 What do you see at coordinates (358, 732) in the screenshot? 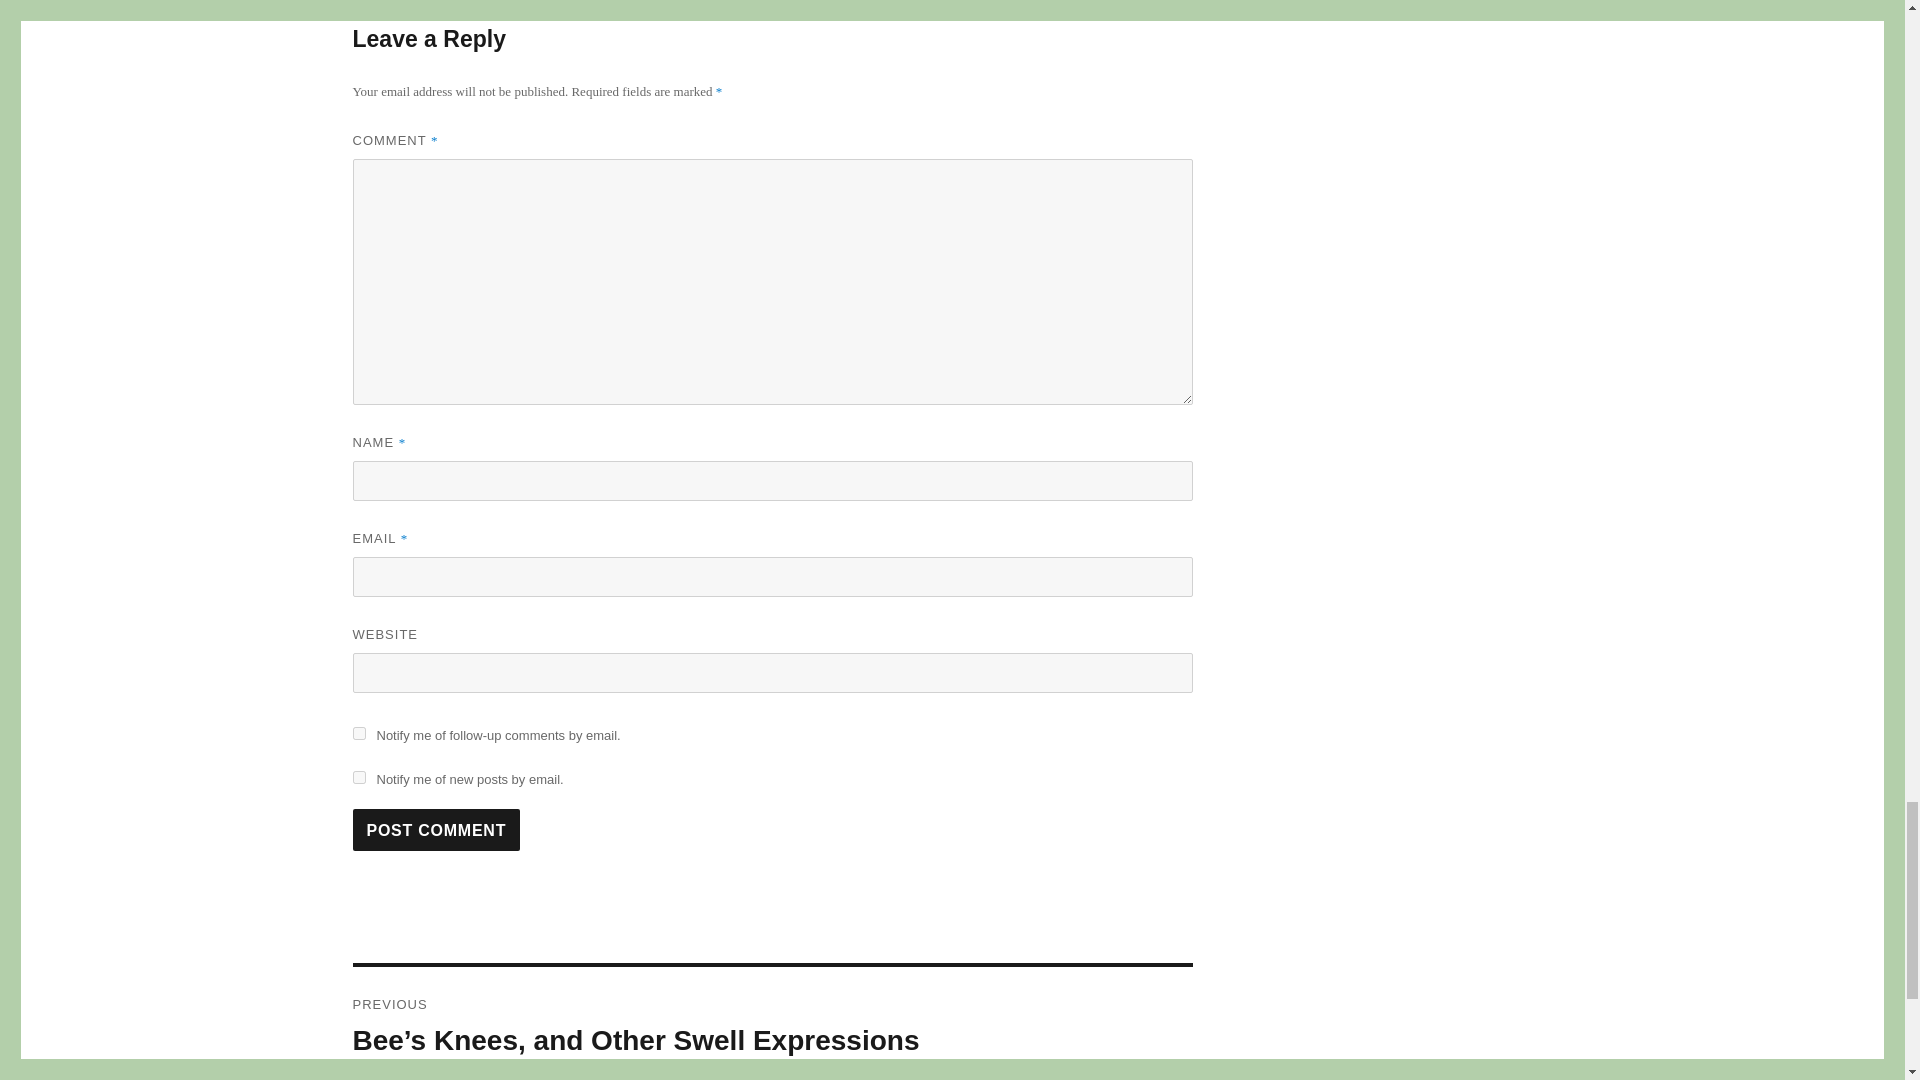
I see `subscribe` at bounding box center [358, 732].